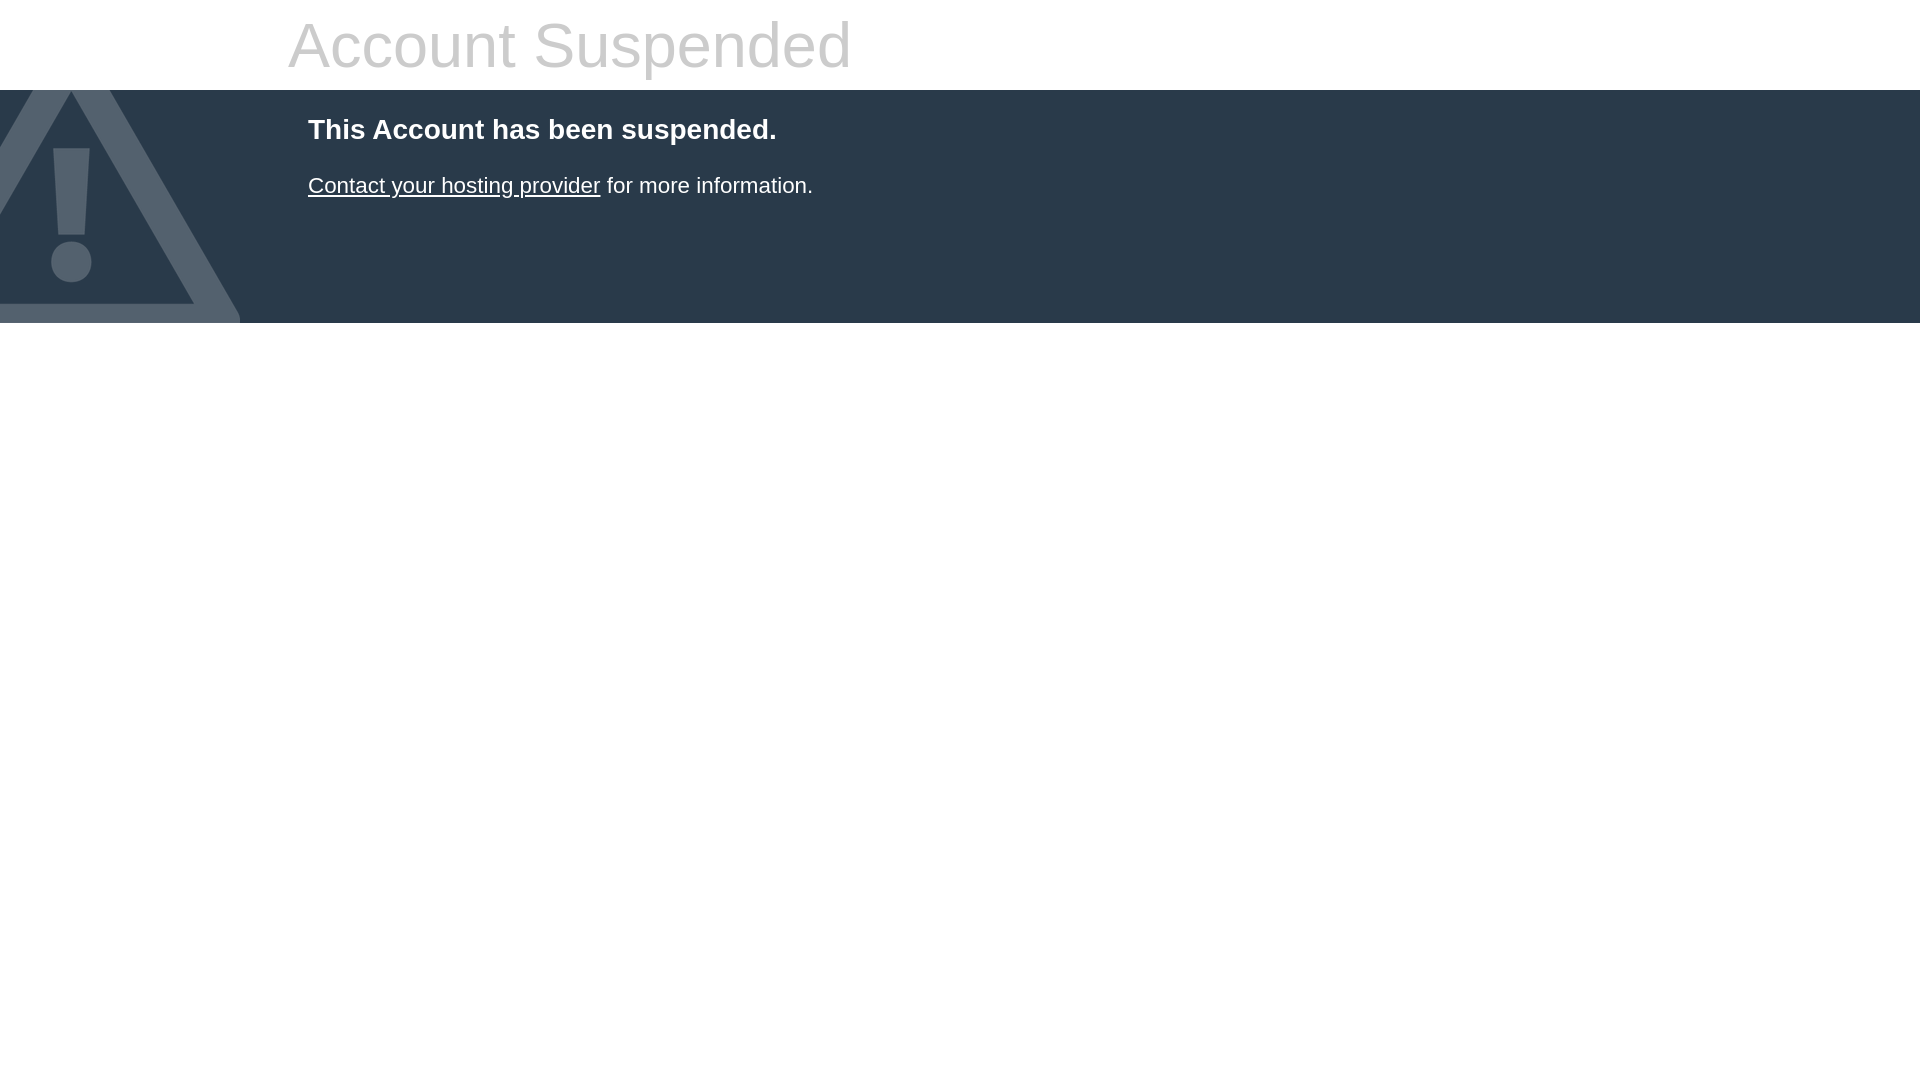 The height and width of the screenshot is (1080, 1920). What do you see at coordinates (454, 186) in the screenshot?
I see `Contact your hosting provider` at bounding box center [454, 186].